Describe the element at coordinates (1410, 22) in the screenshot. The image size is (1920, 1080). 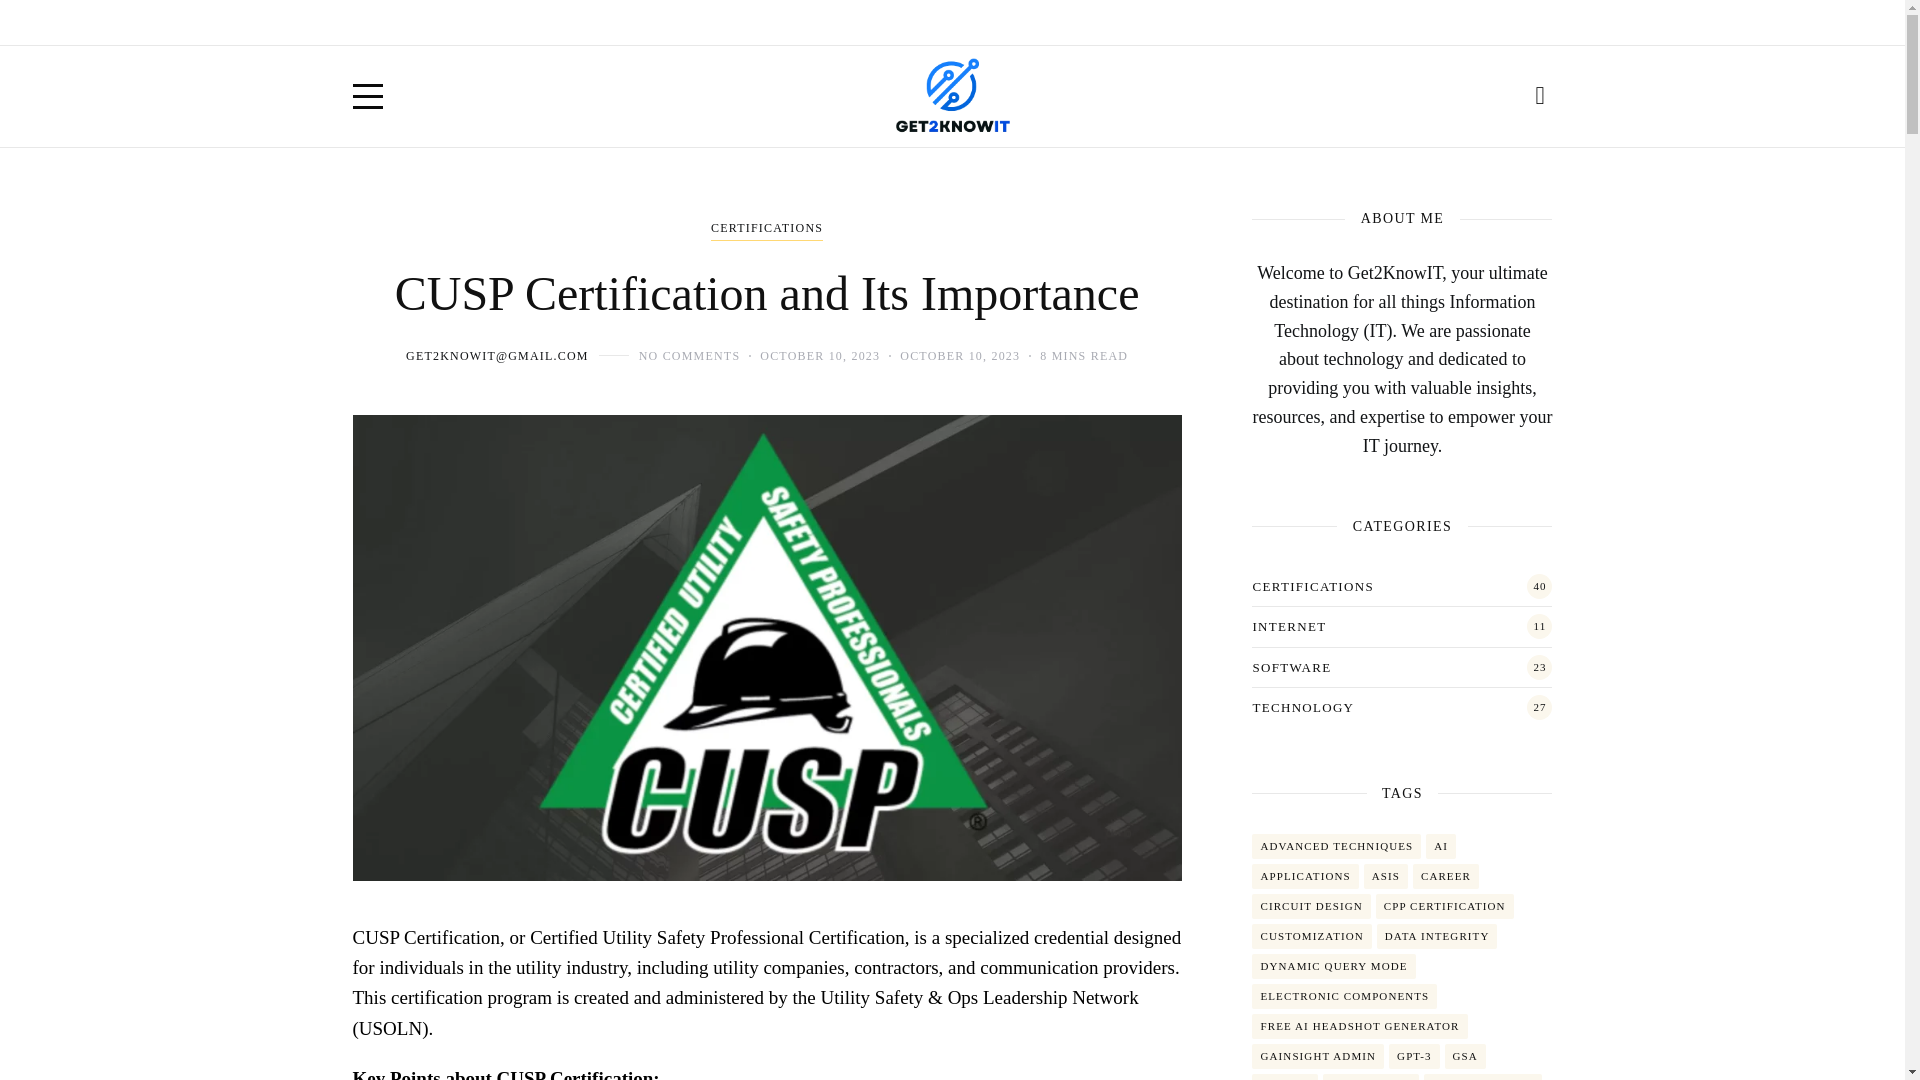
I see `Facebook` at that location.